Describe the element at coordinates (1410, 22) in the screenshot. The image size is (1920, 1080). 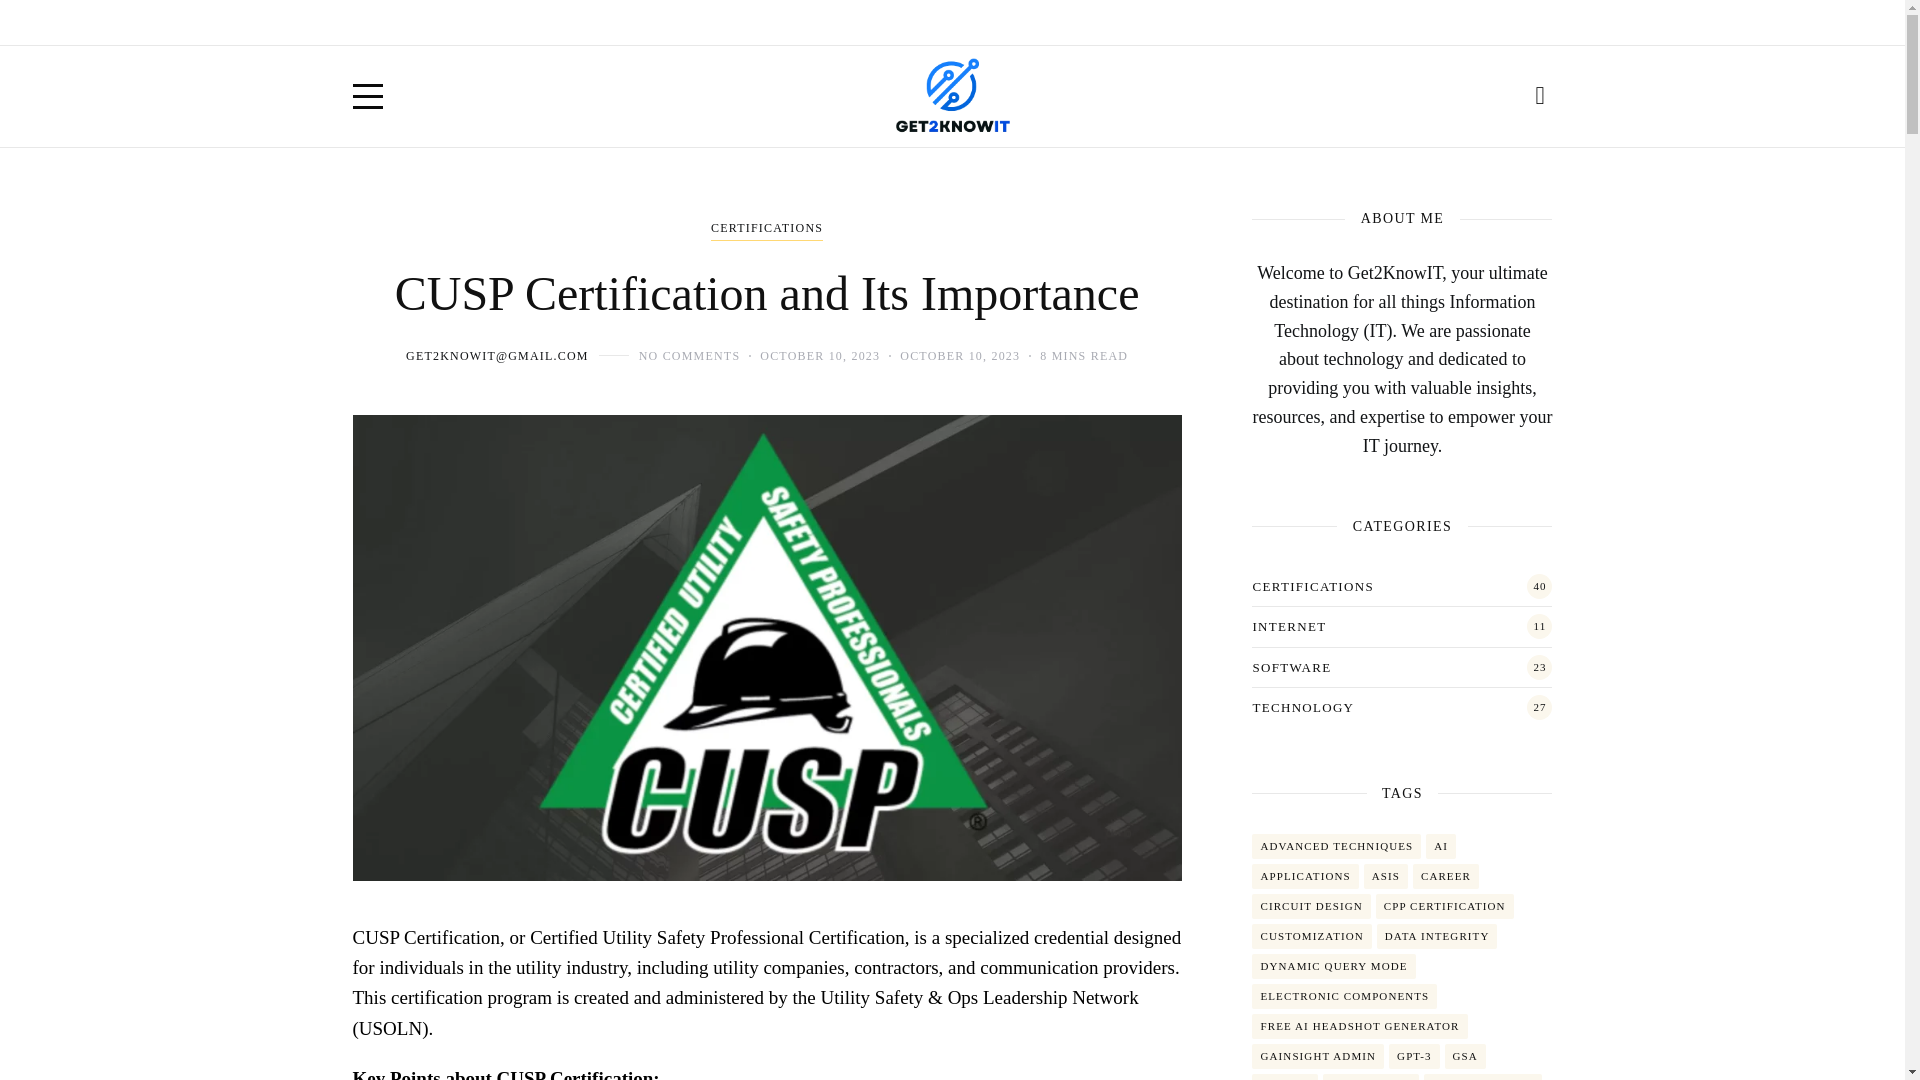
I see `Facebook` at that location.